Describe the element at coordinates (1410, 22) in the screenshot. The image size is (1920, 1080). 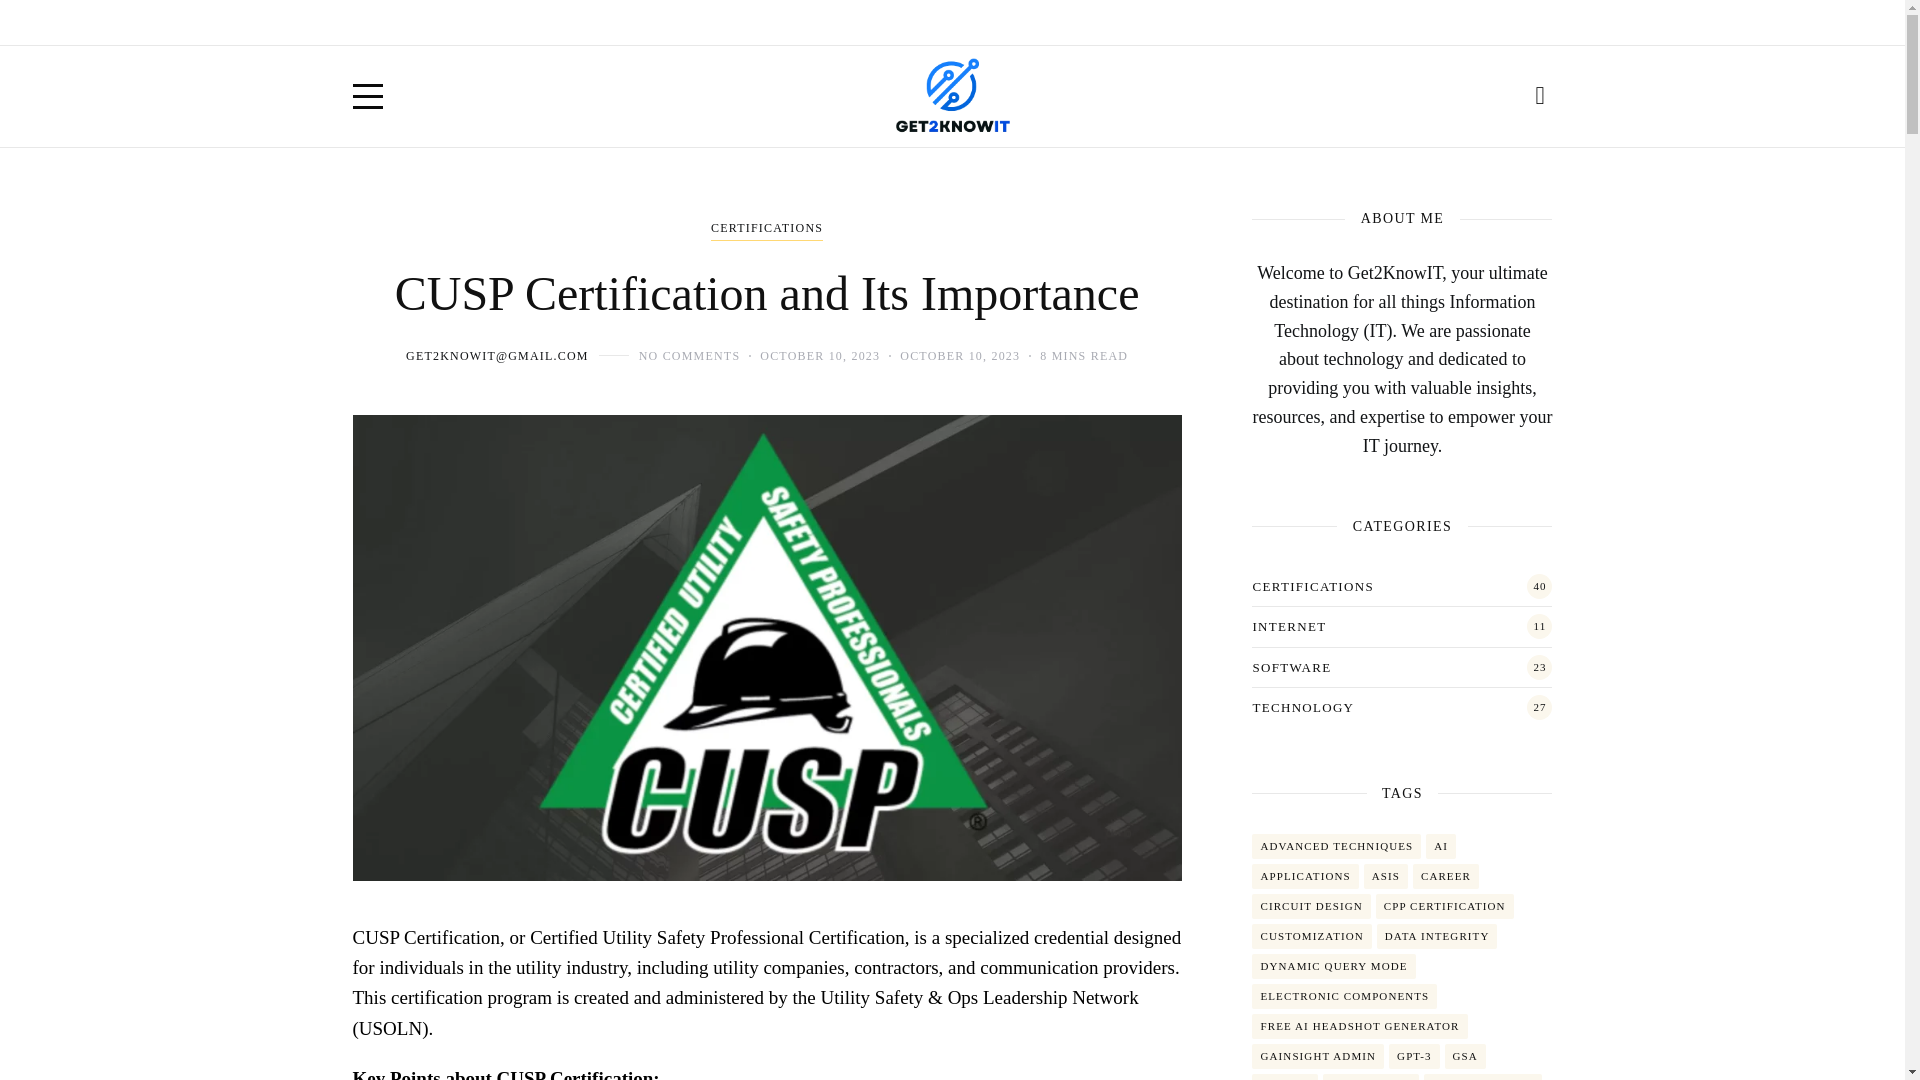
I see `Facebook` at that location.